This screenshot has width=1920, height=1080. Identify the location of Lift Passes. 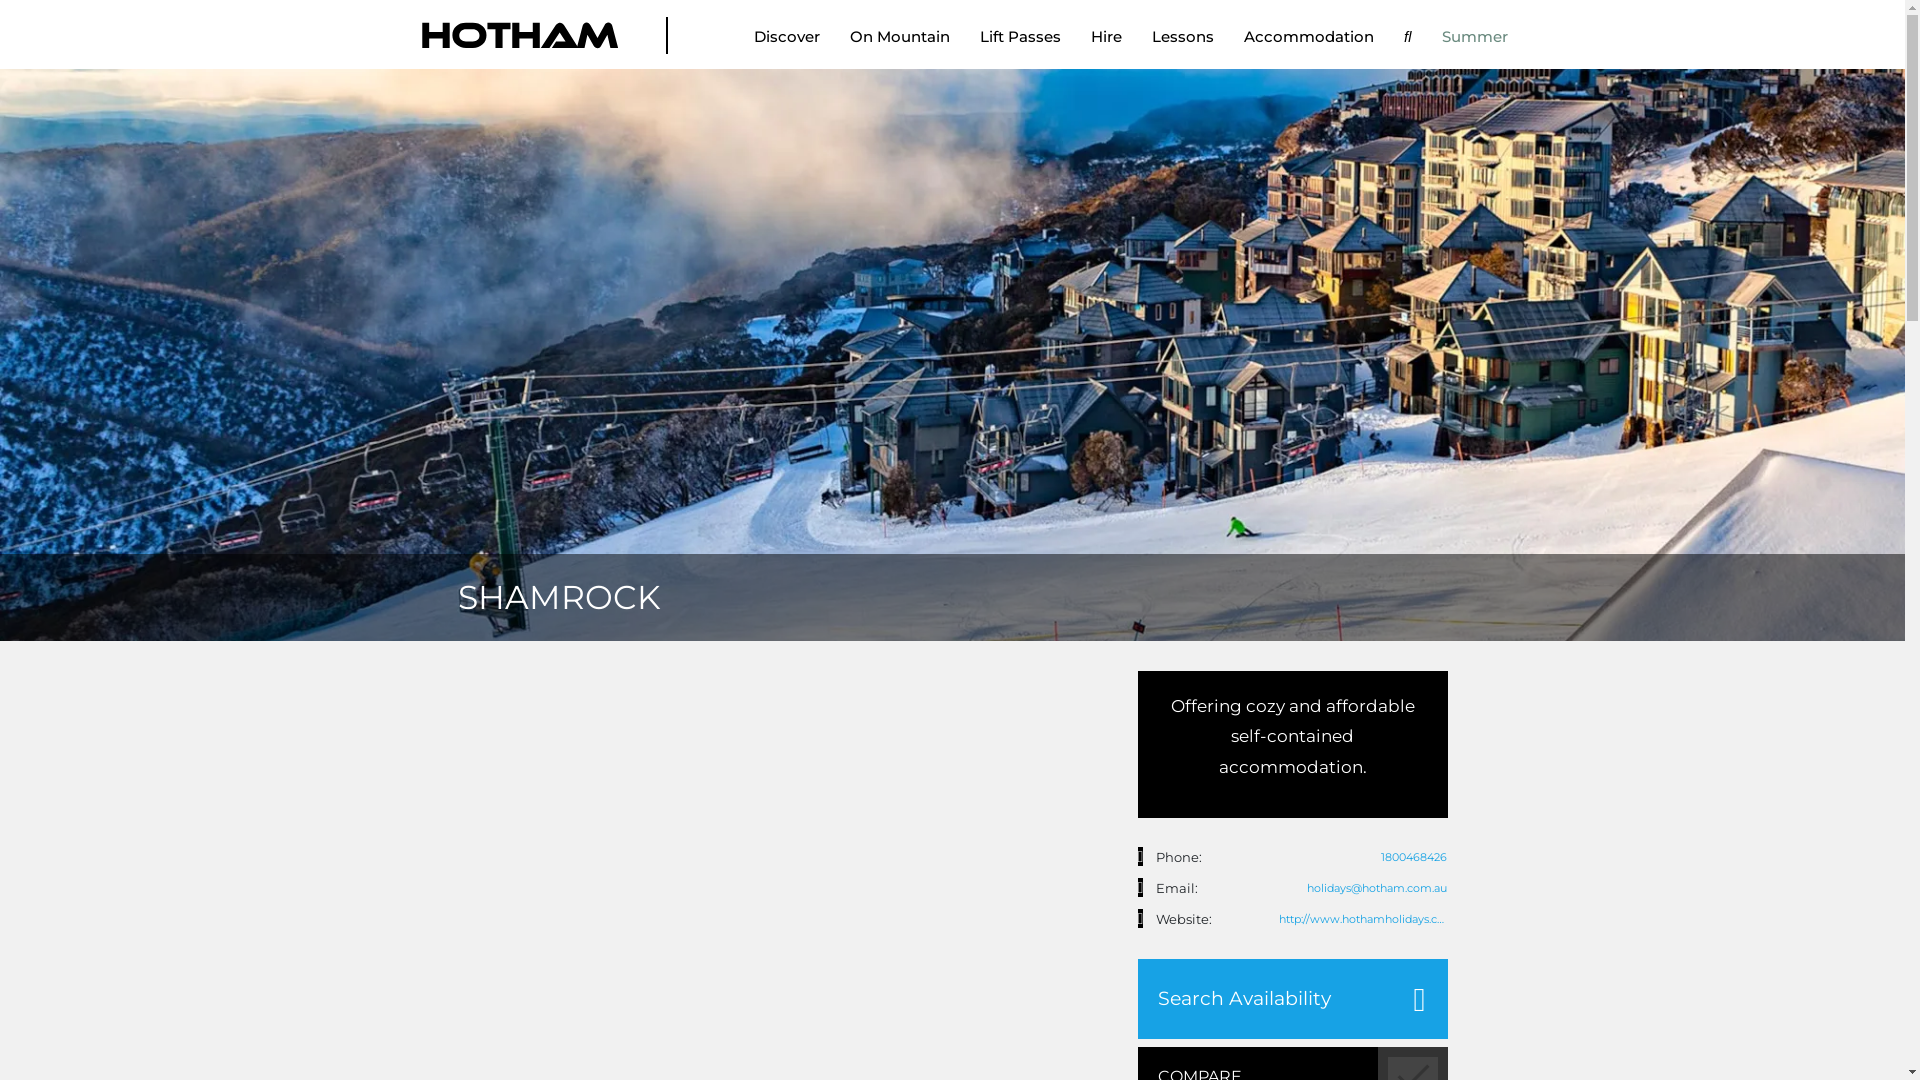
(1020, 43).